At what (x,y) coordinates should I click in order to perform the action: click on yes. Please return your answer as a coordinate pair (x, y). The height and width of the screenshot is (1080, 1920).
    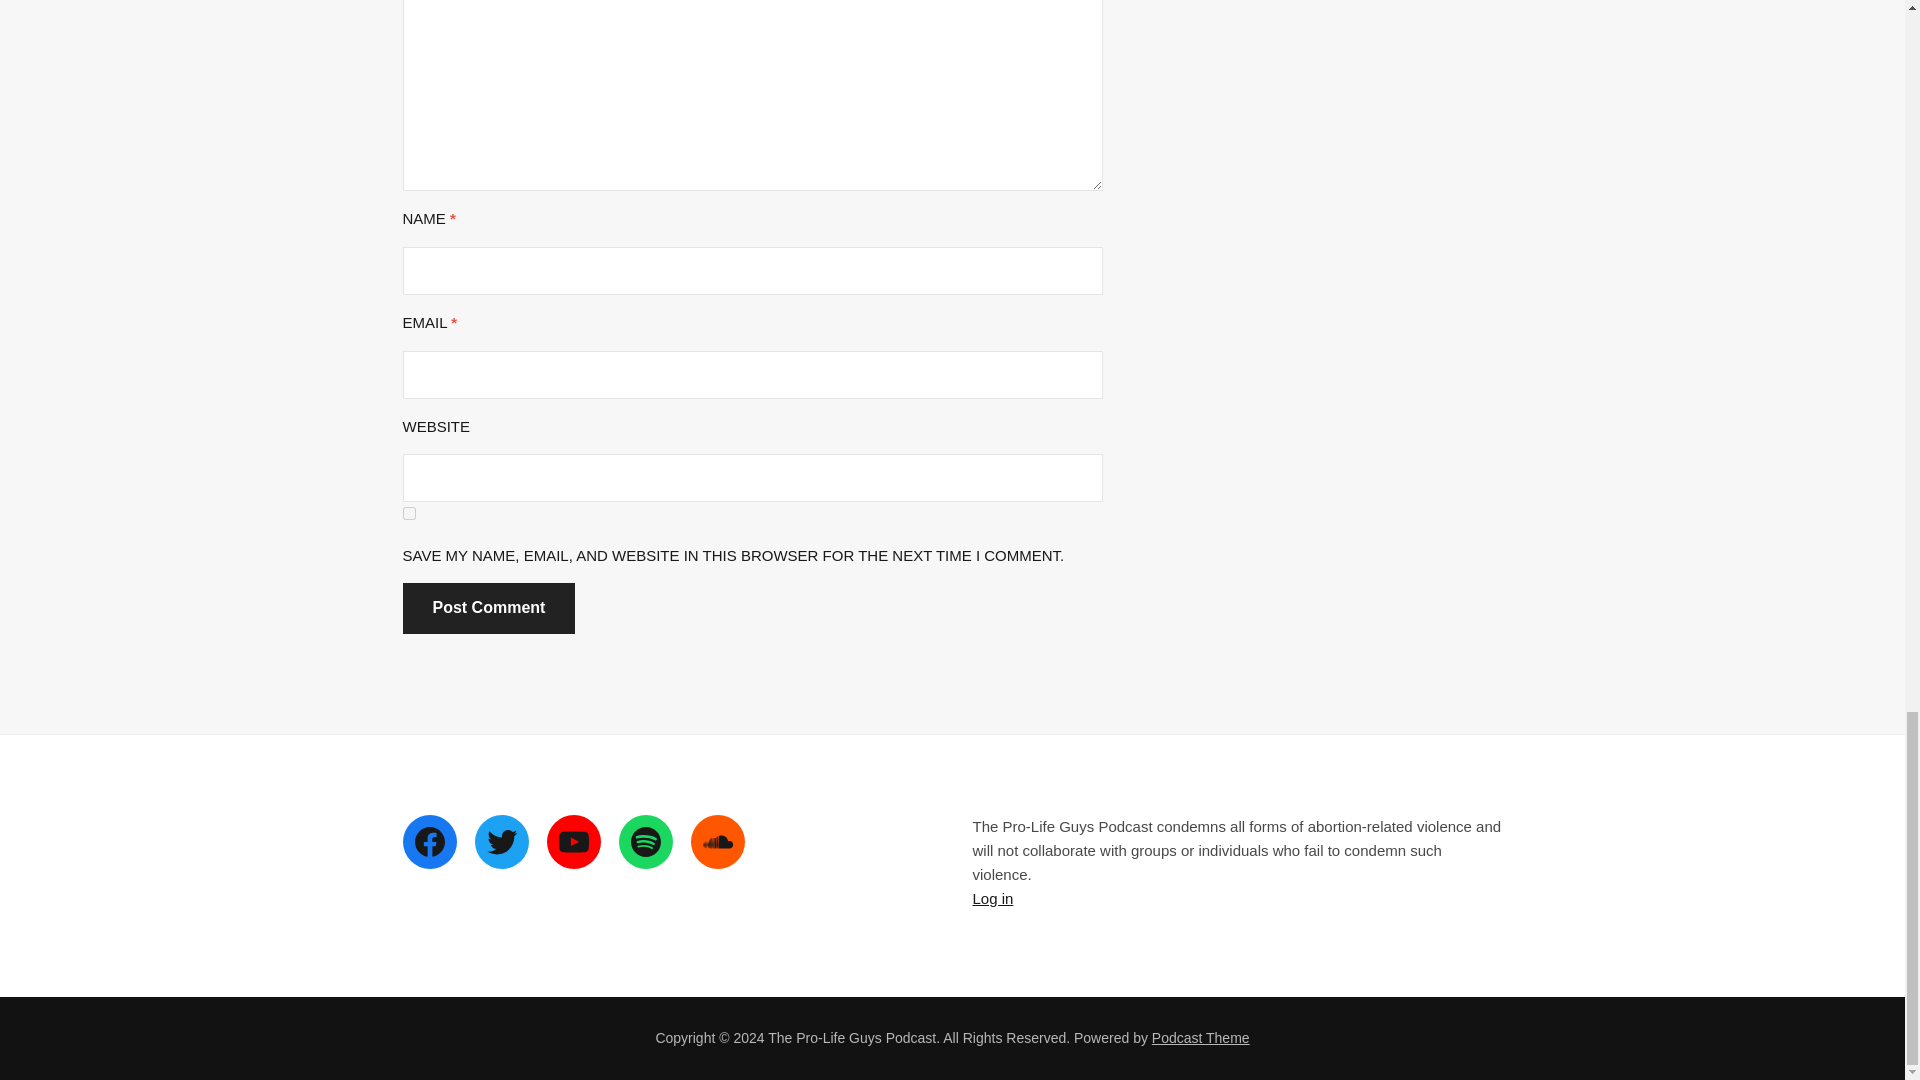
    Looking at the image, I should click on (408, 512).